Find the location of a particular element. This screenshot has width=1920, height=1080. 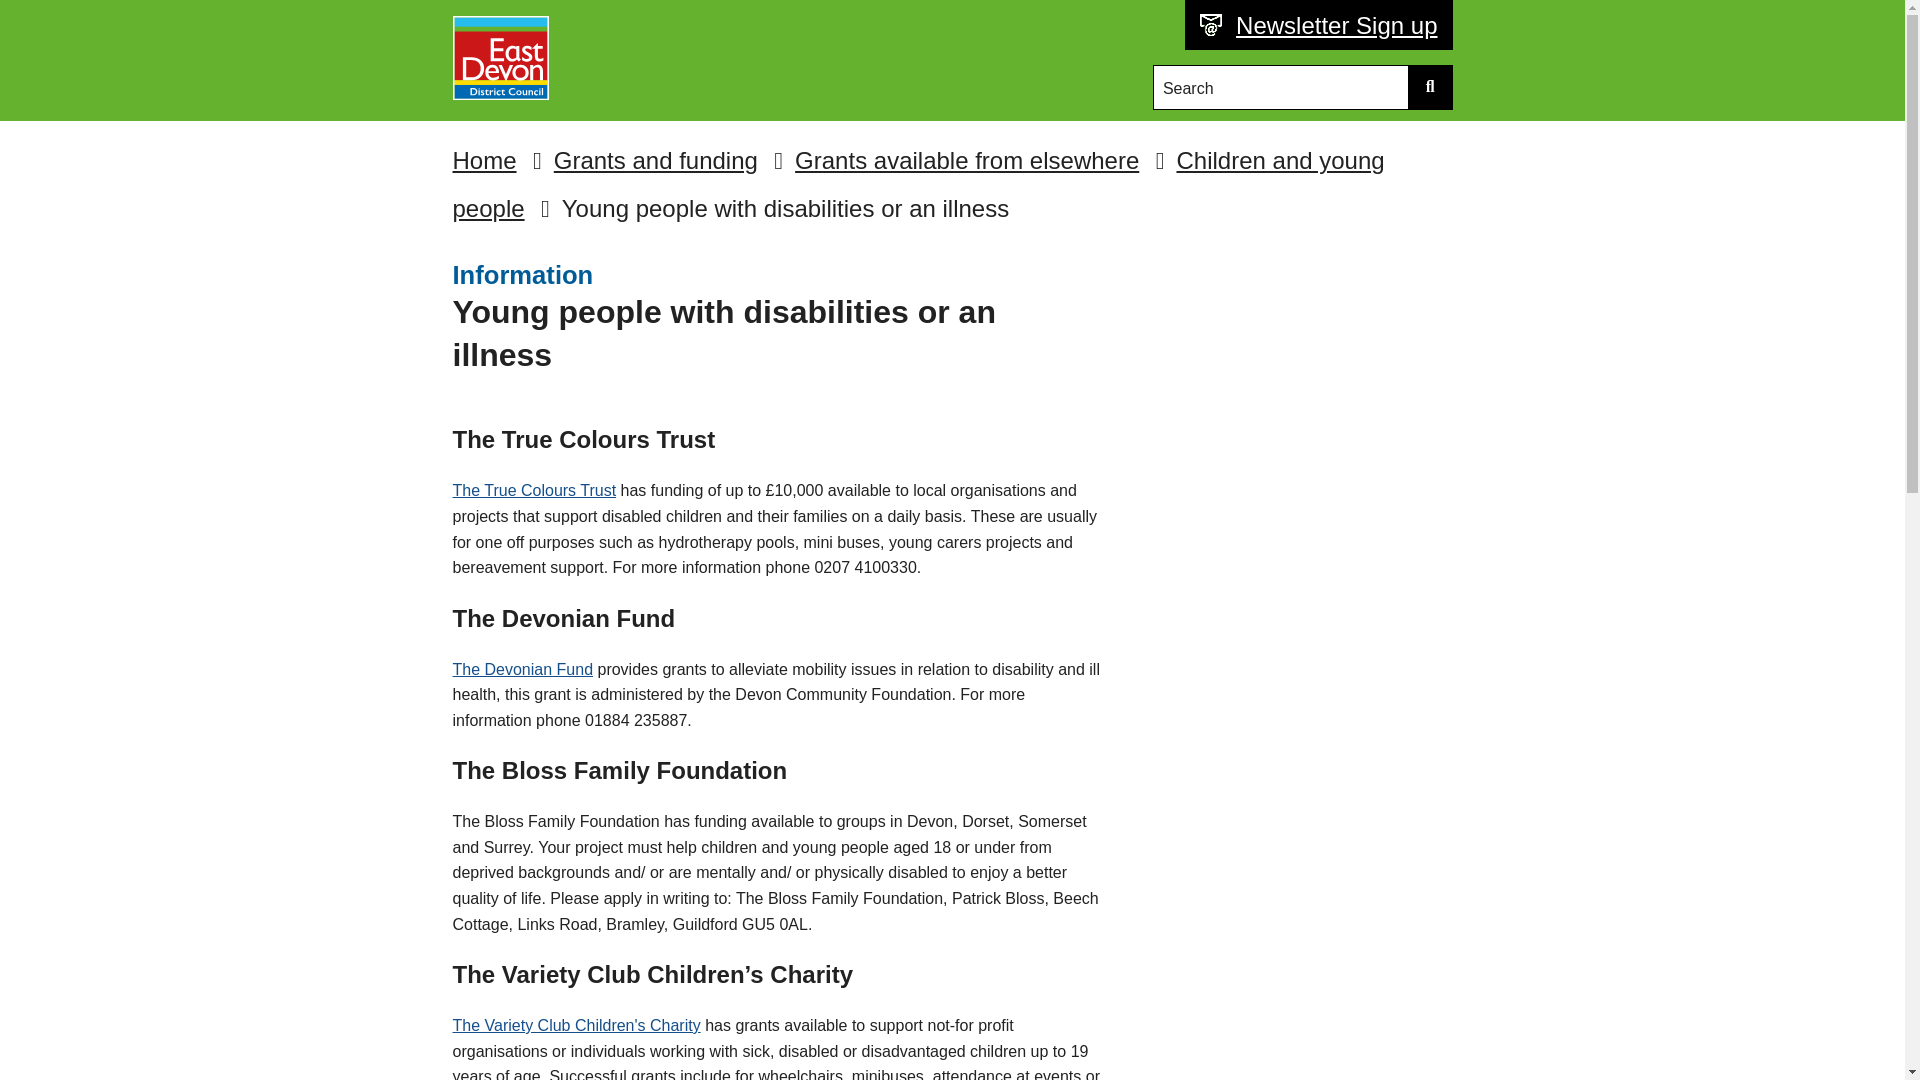

Variety Club website is located at coordinates (576, 1025).